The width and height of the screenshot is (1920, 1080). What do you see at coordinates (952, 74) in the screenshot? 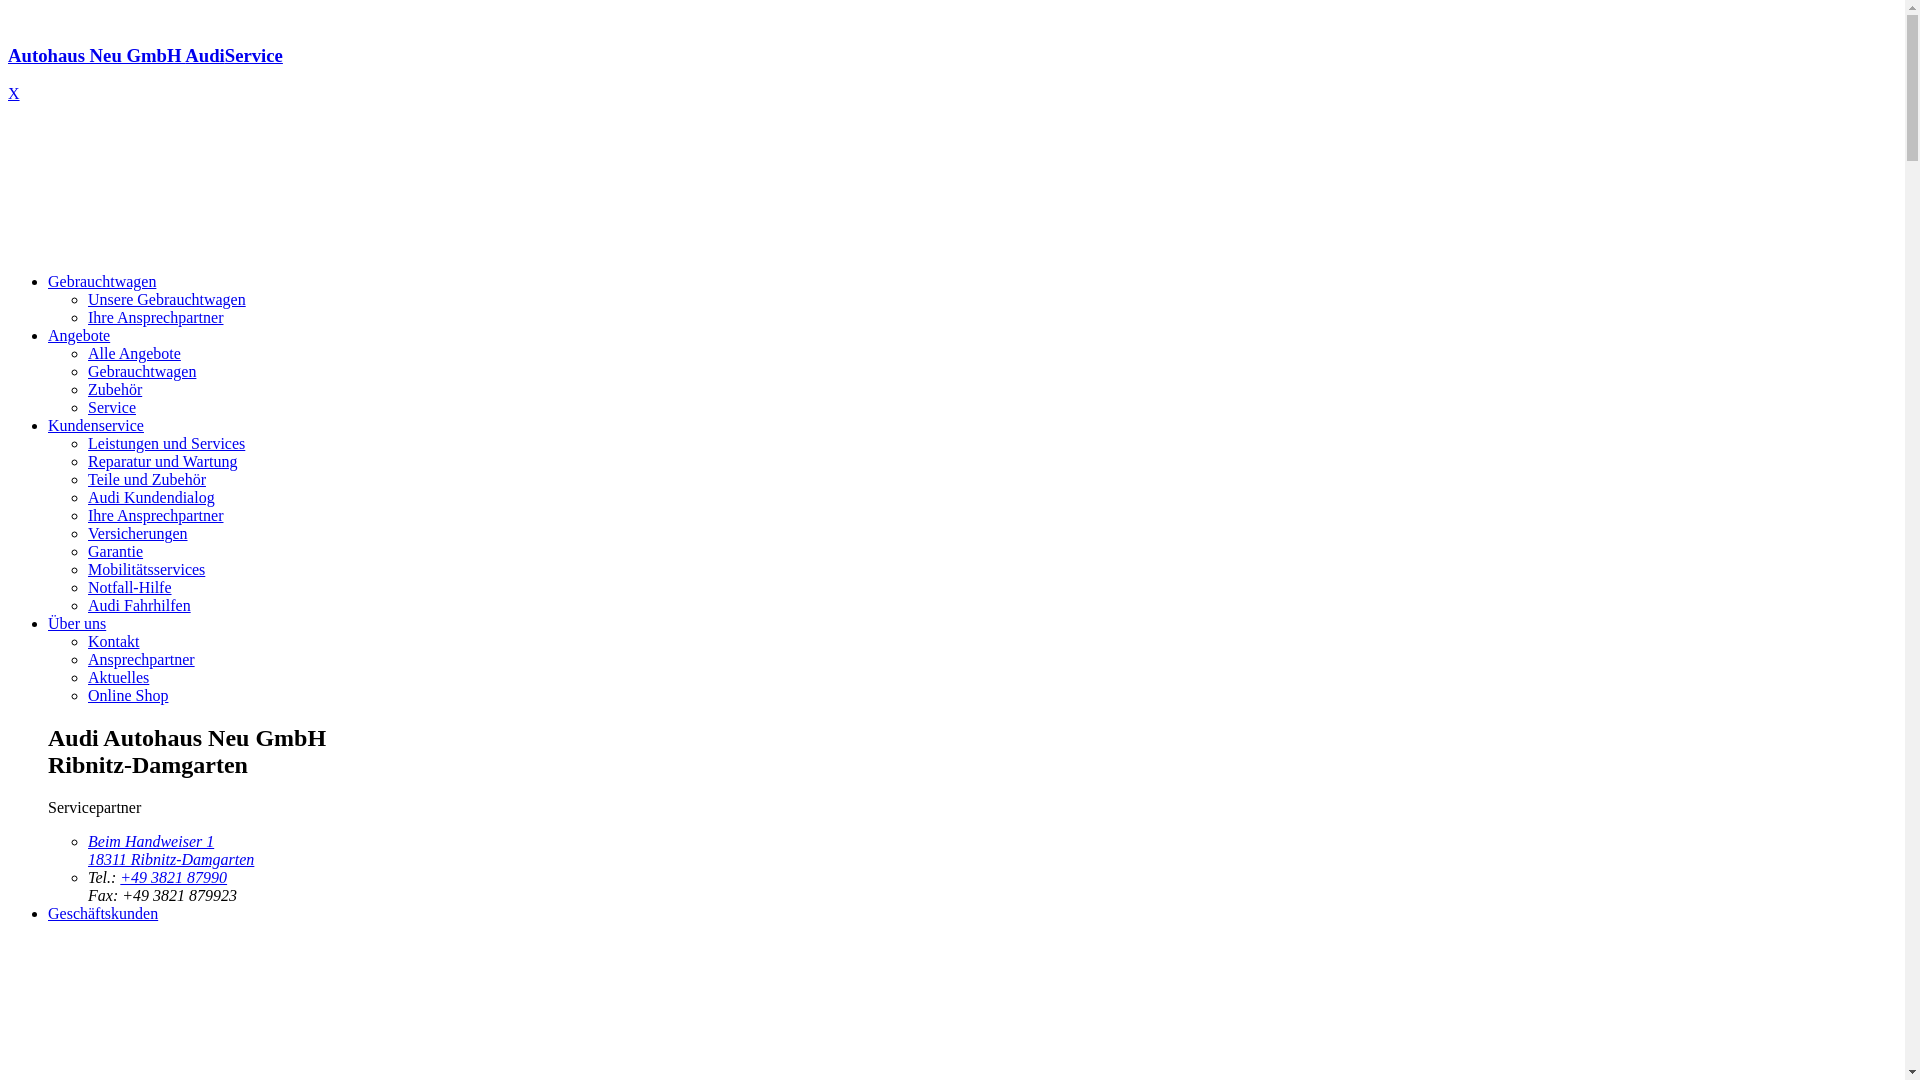
I see `Autohaus Neu GmbH AudiService` at bounding box center [952, 74].